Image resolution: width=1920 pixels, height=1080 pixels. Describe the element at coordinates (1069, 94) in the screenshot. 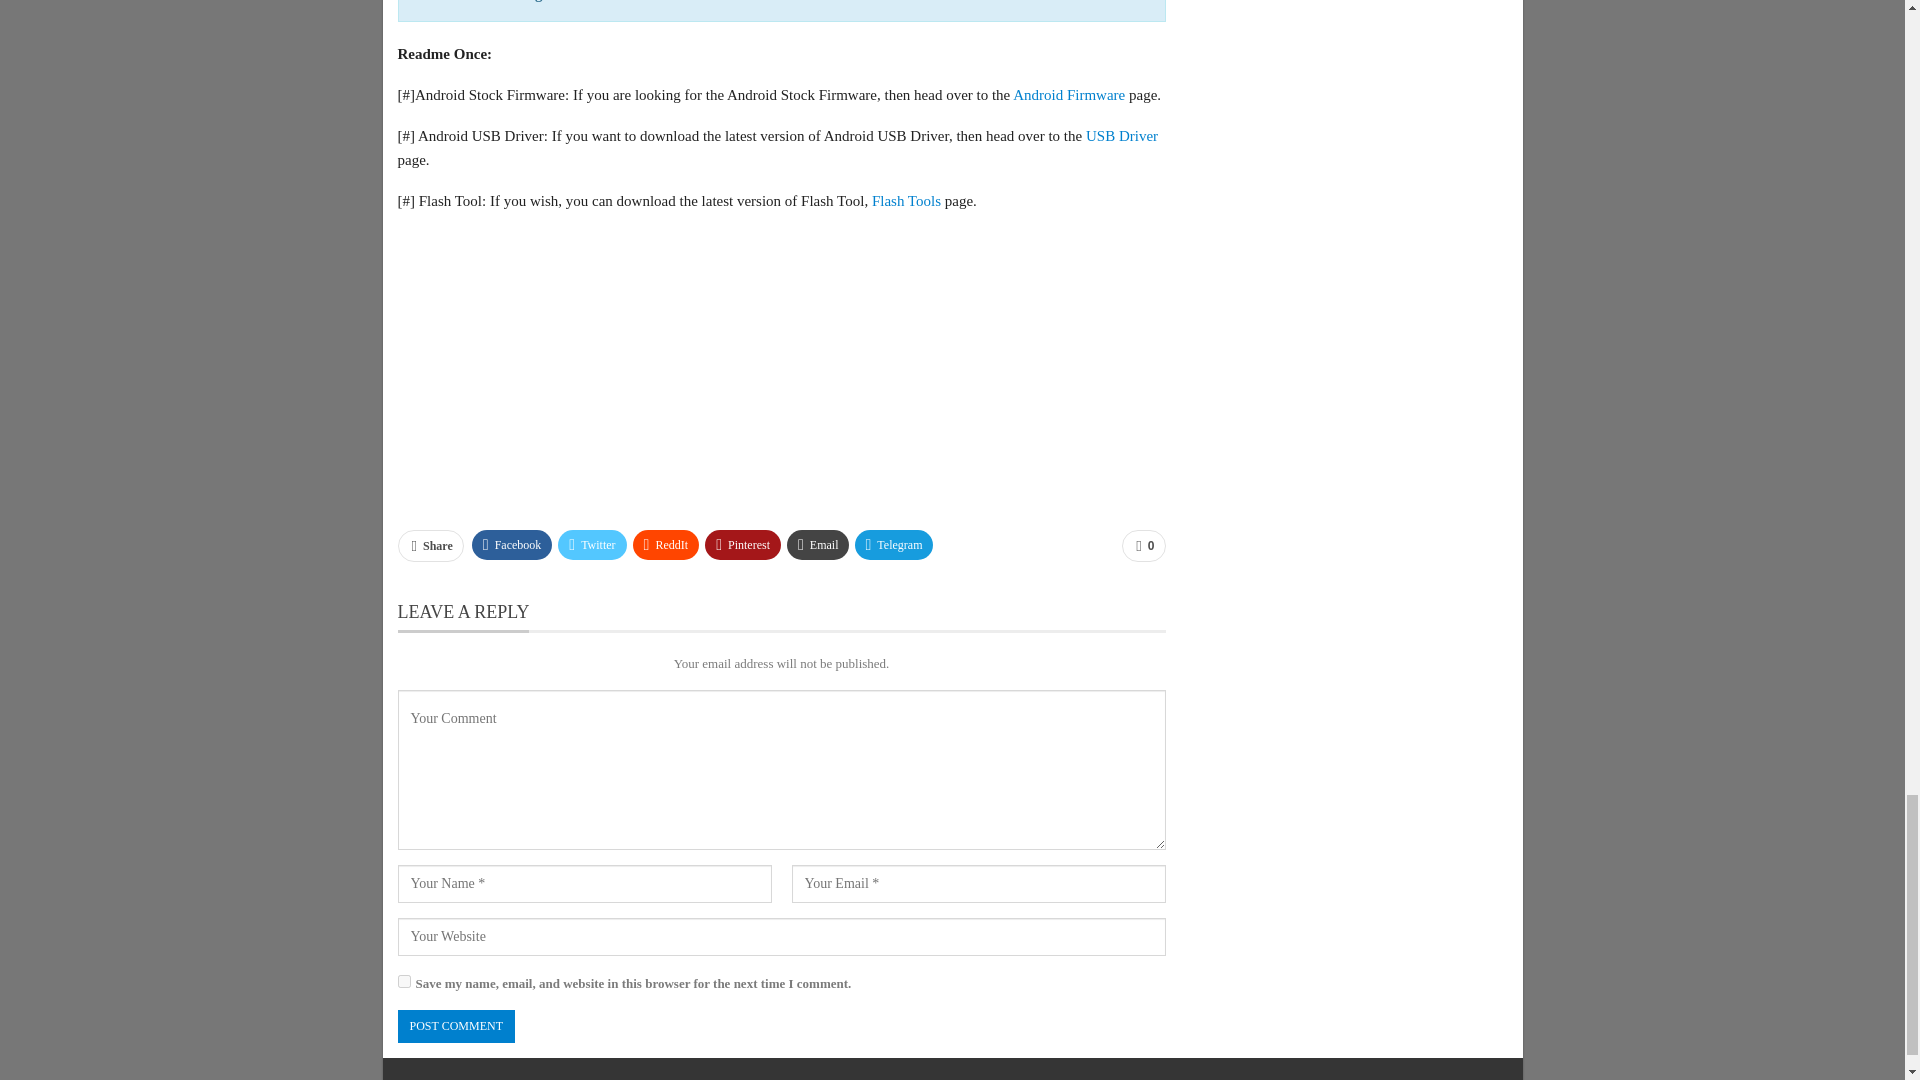

I see `Android Firmware` at that location.